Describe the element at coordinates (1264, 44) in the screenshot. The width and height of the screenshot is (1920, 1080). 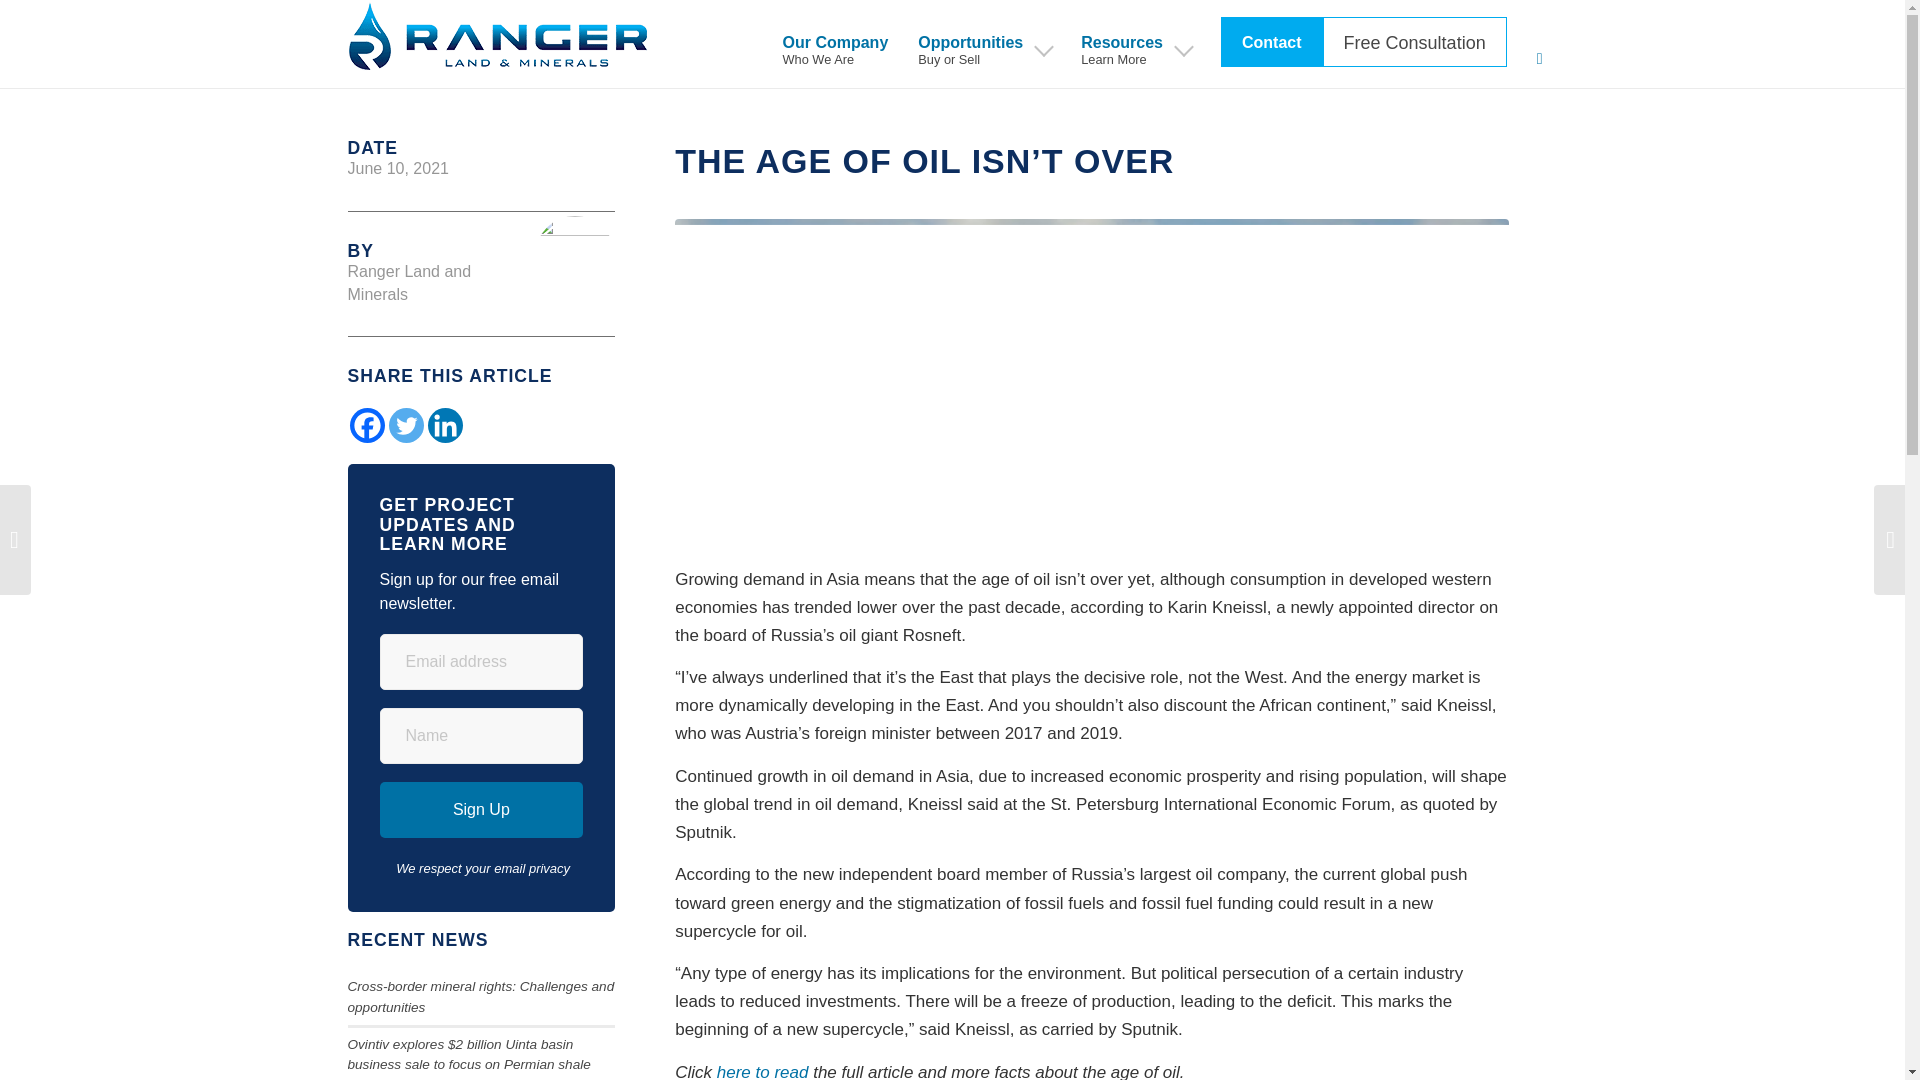
I see `Linkedin` at that location.